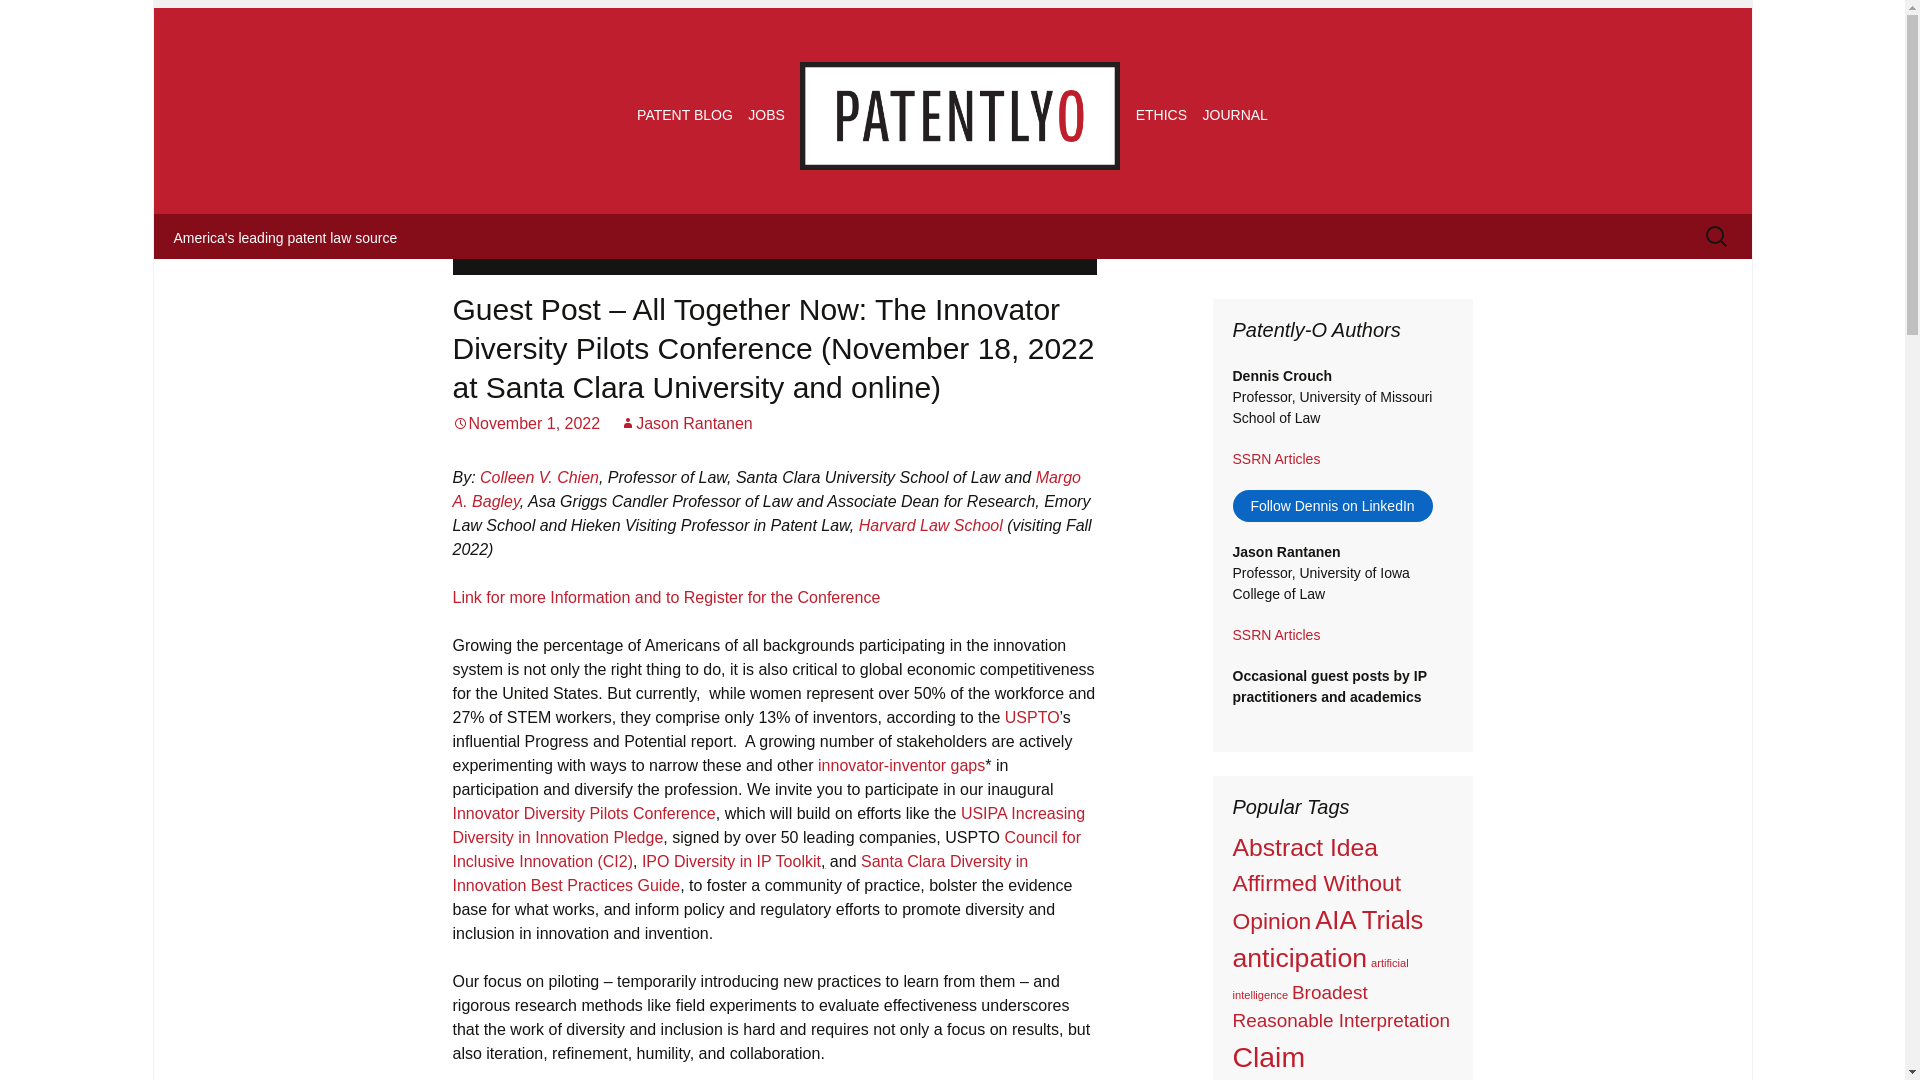 The image size is (1920, 1080). What do you see at coordinates (766, 114) in the screenshot?
I see `JOBS` at bounding box center [766, 114].